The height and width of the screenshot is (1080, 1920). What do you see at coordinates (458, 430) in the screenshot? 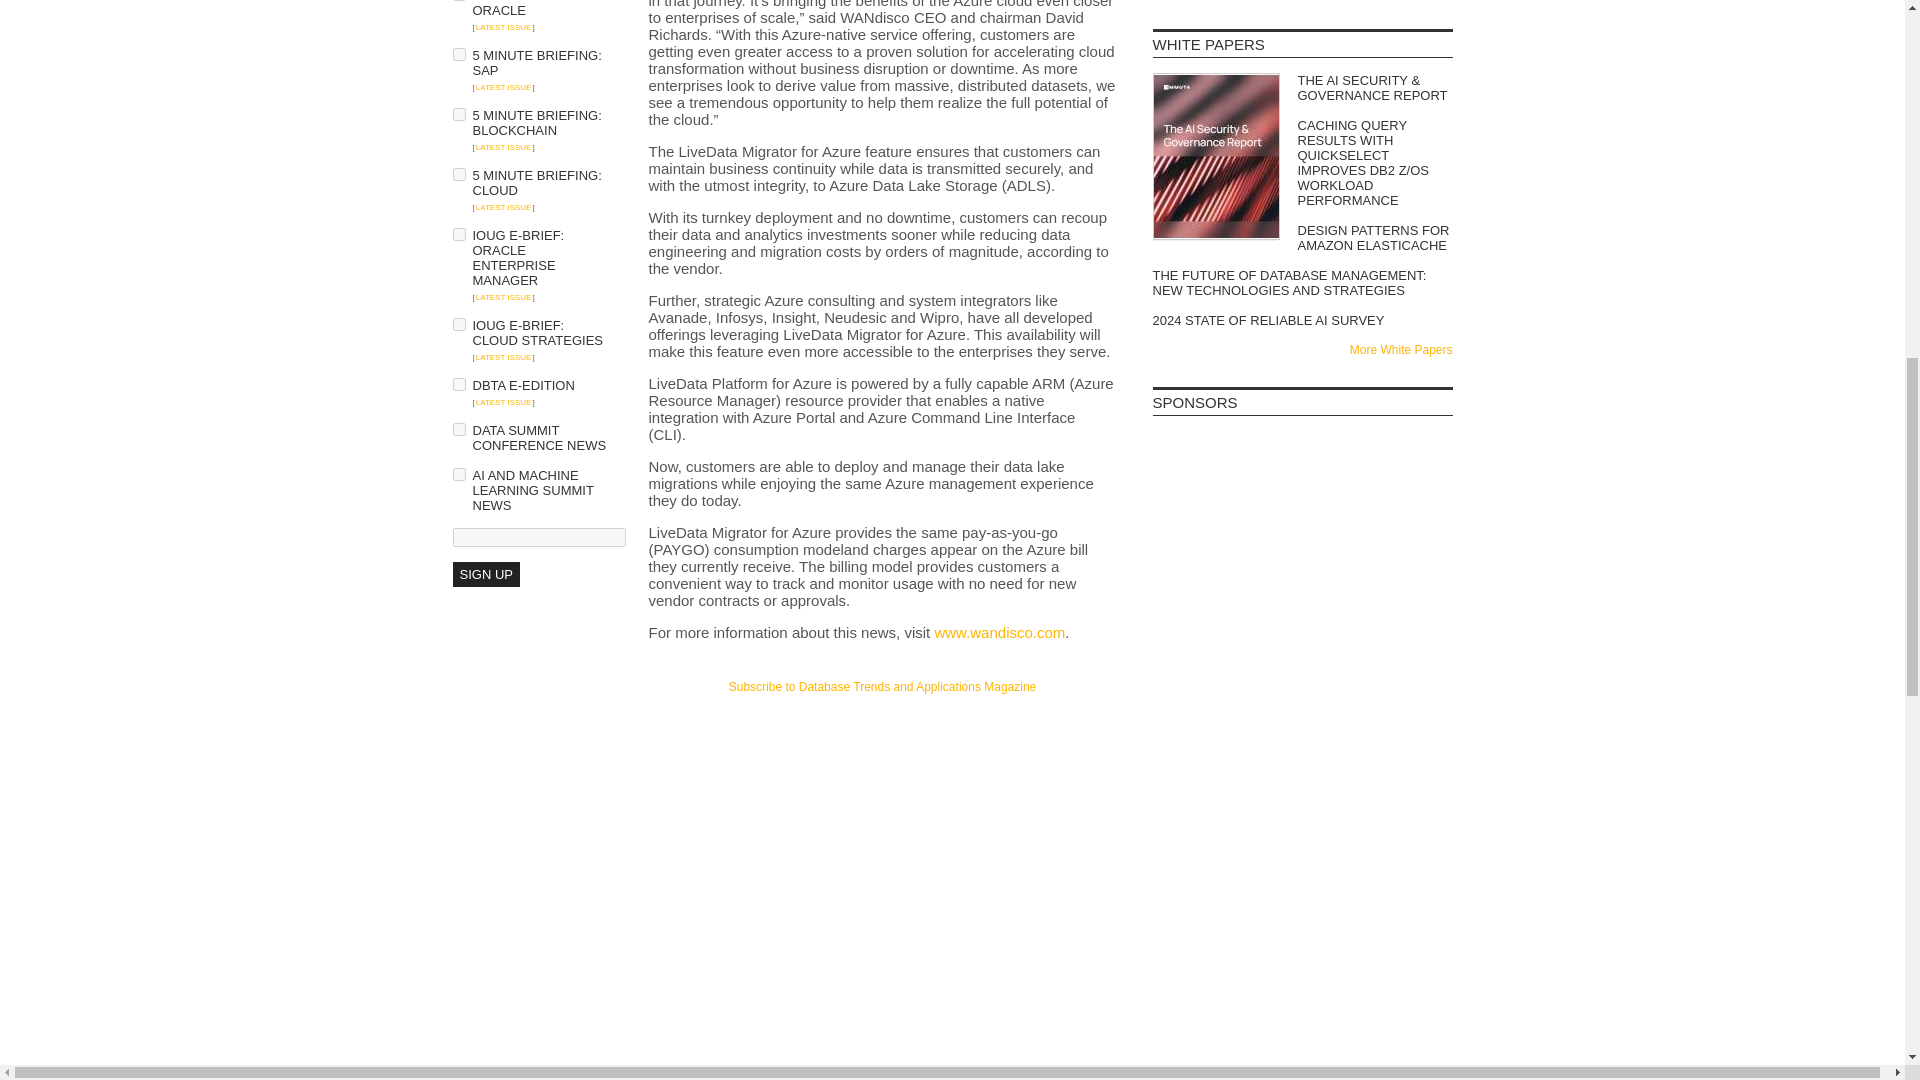
I see `on` at bounding box center [458, 430].